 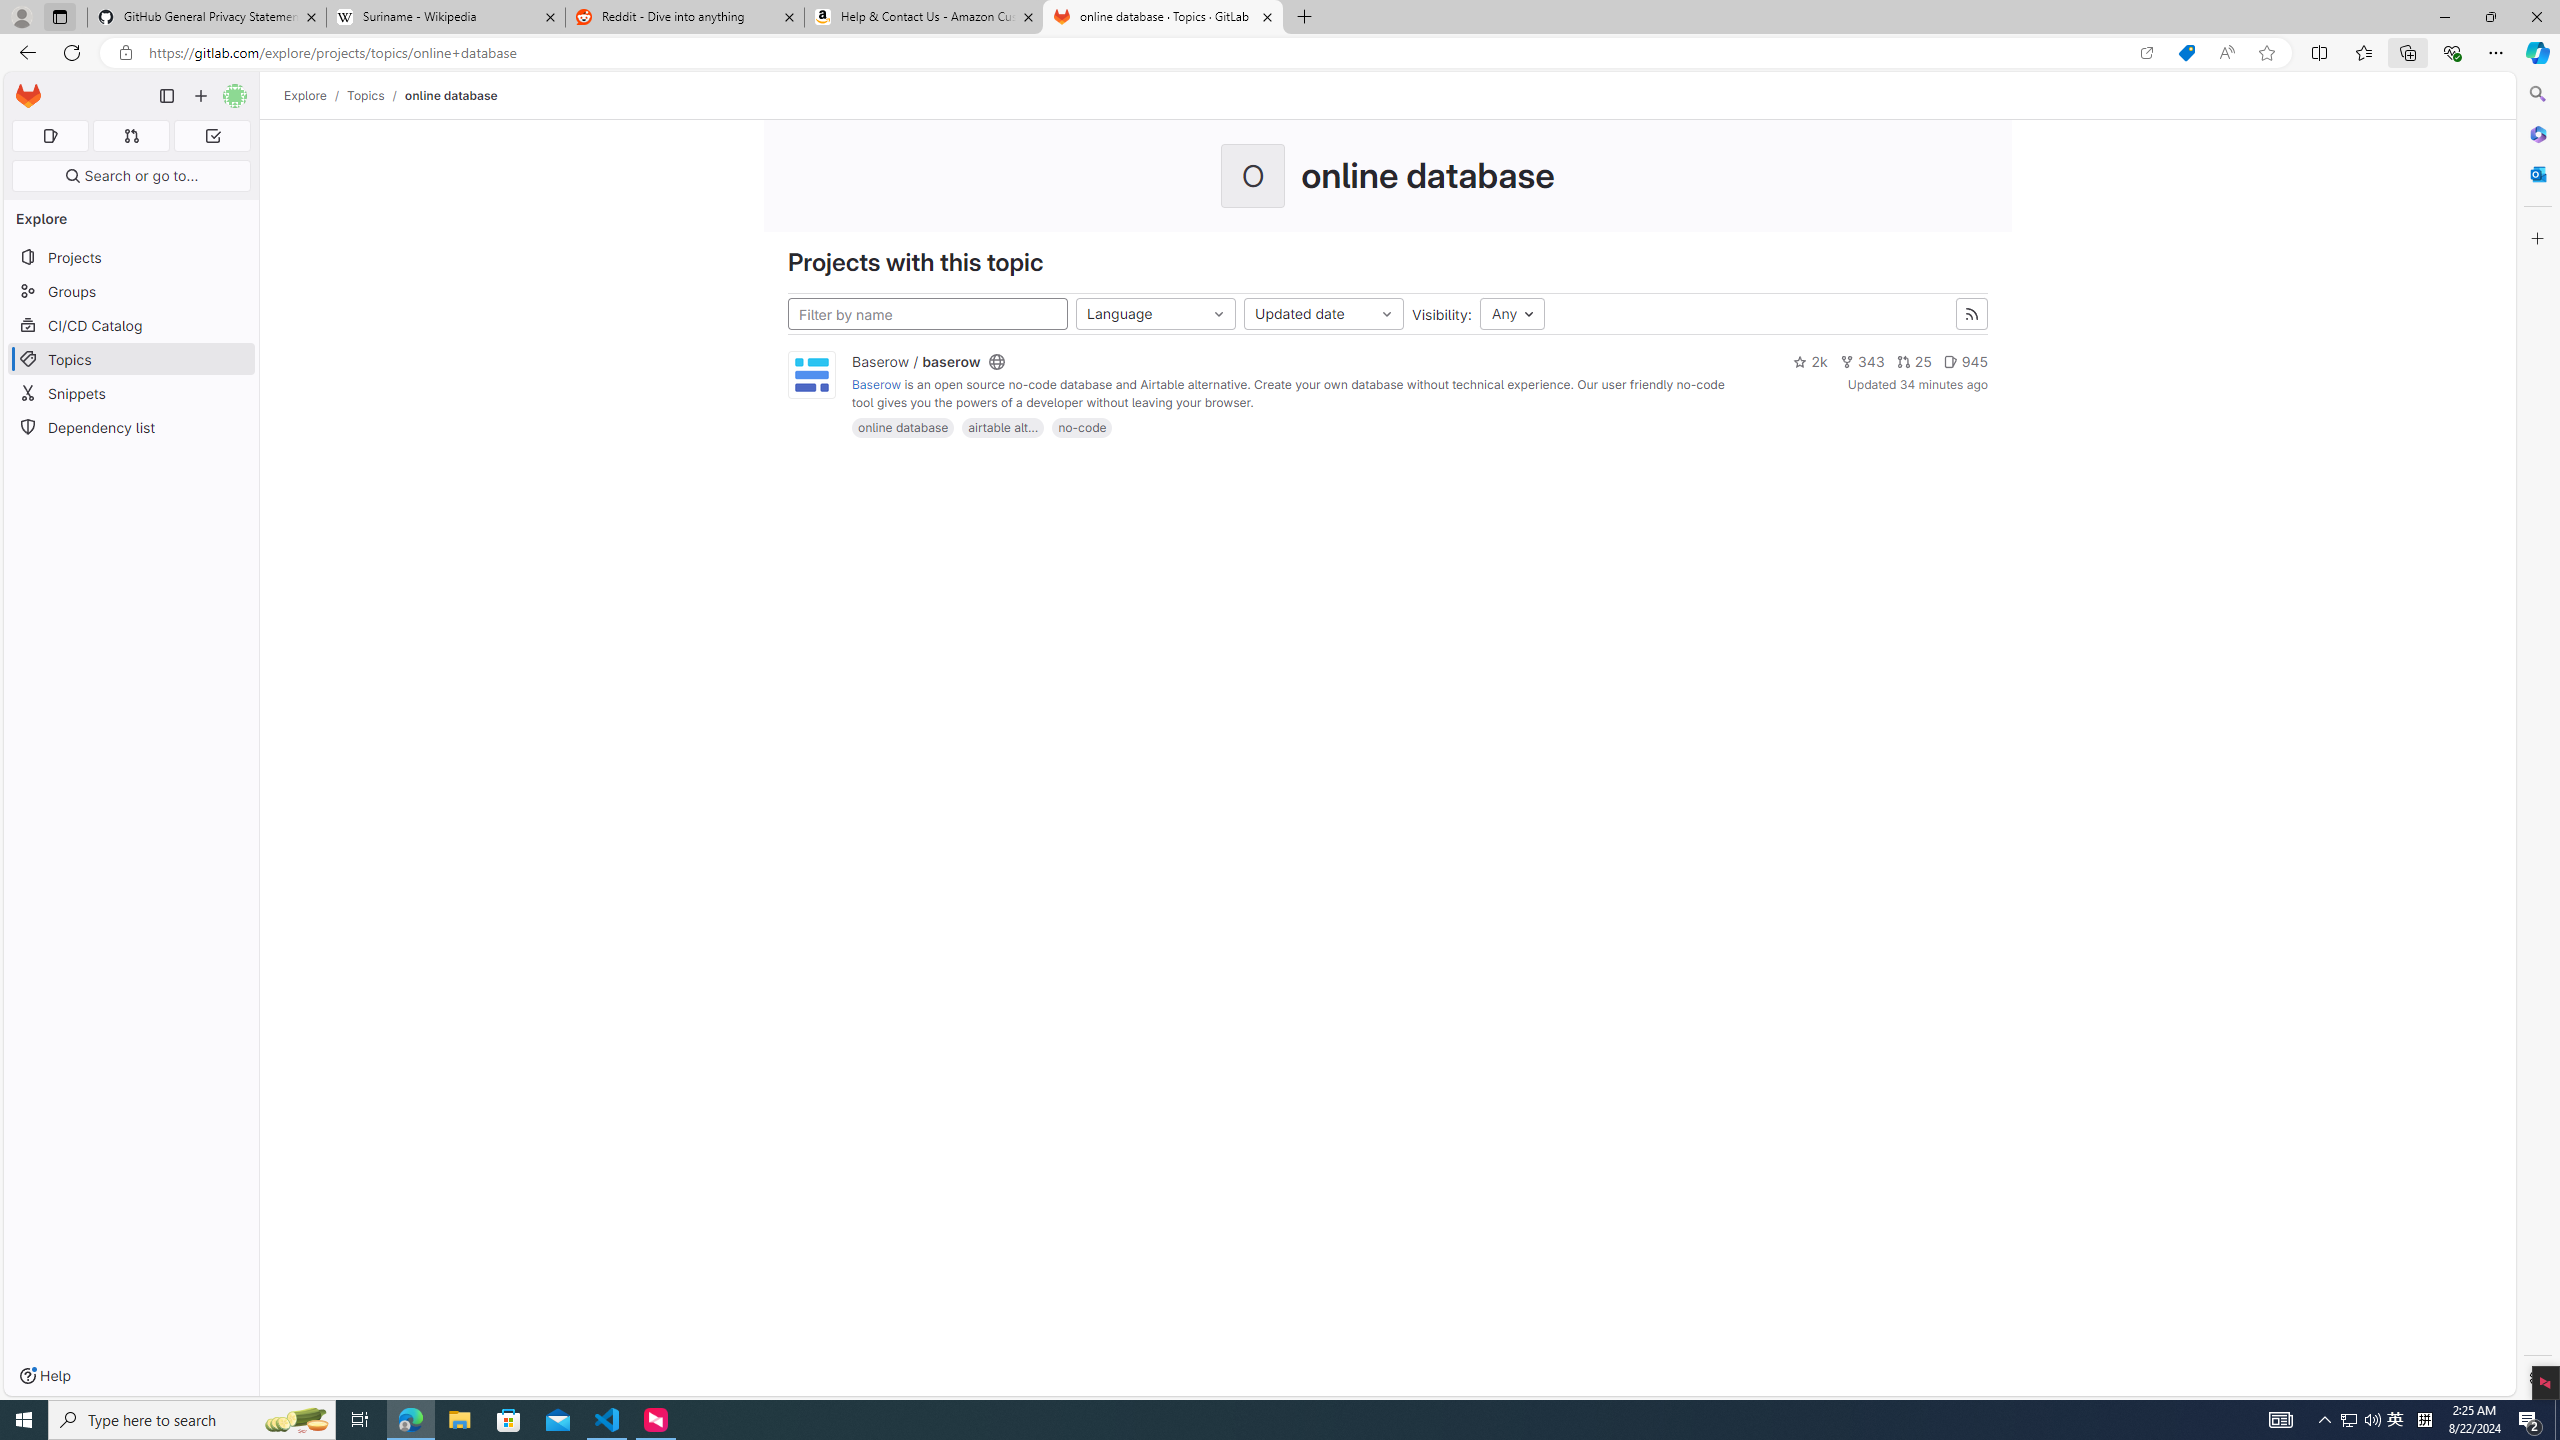 What do you see at coordinates (812, 376) in the screenshot?
I see `Class: project` at bounding box center [812, 376].